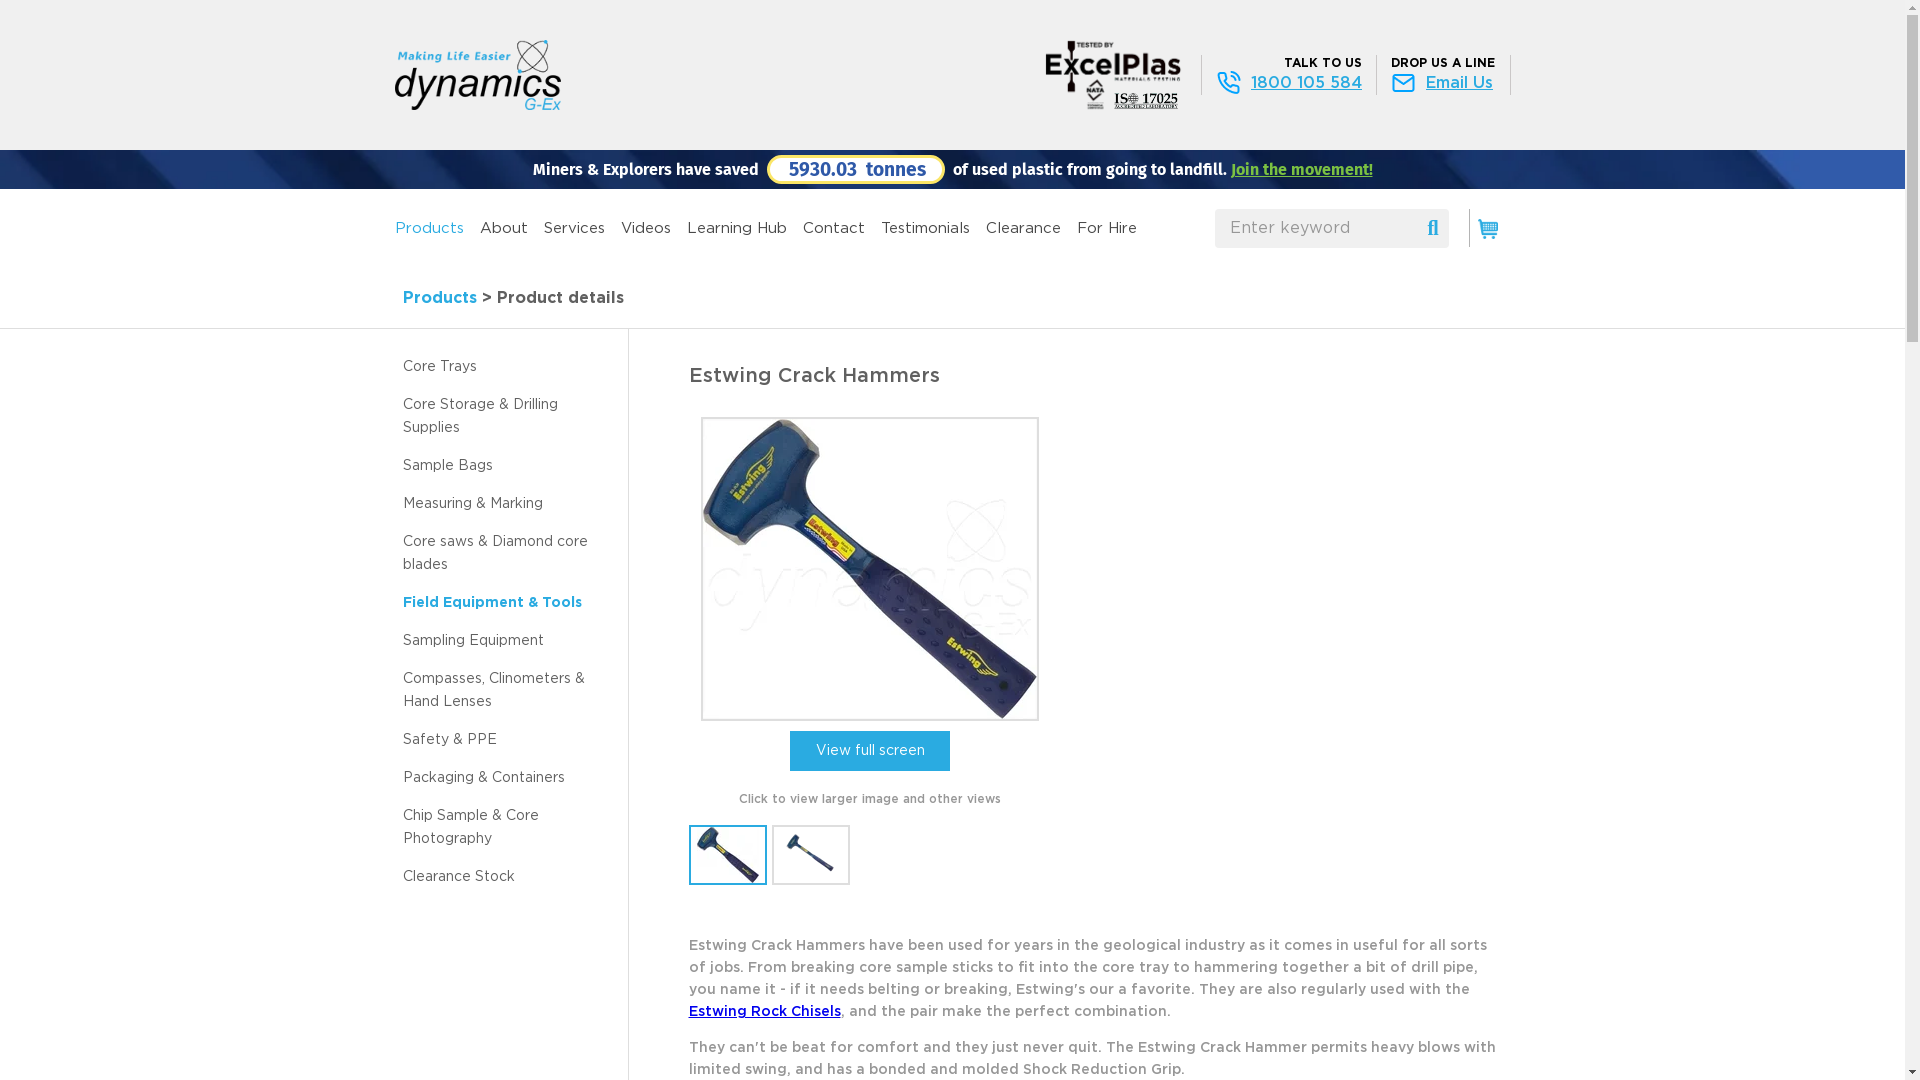 This screenshot has width=1920, height=1080. Describe the element at coordinates (504, 228) in the screenshot. I see `About` at that location.